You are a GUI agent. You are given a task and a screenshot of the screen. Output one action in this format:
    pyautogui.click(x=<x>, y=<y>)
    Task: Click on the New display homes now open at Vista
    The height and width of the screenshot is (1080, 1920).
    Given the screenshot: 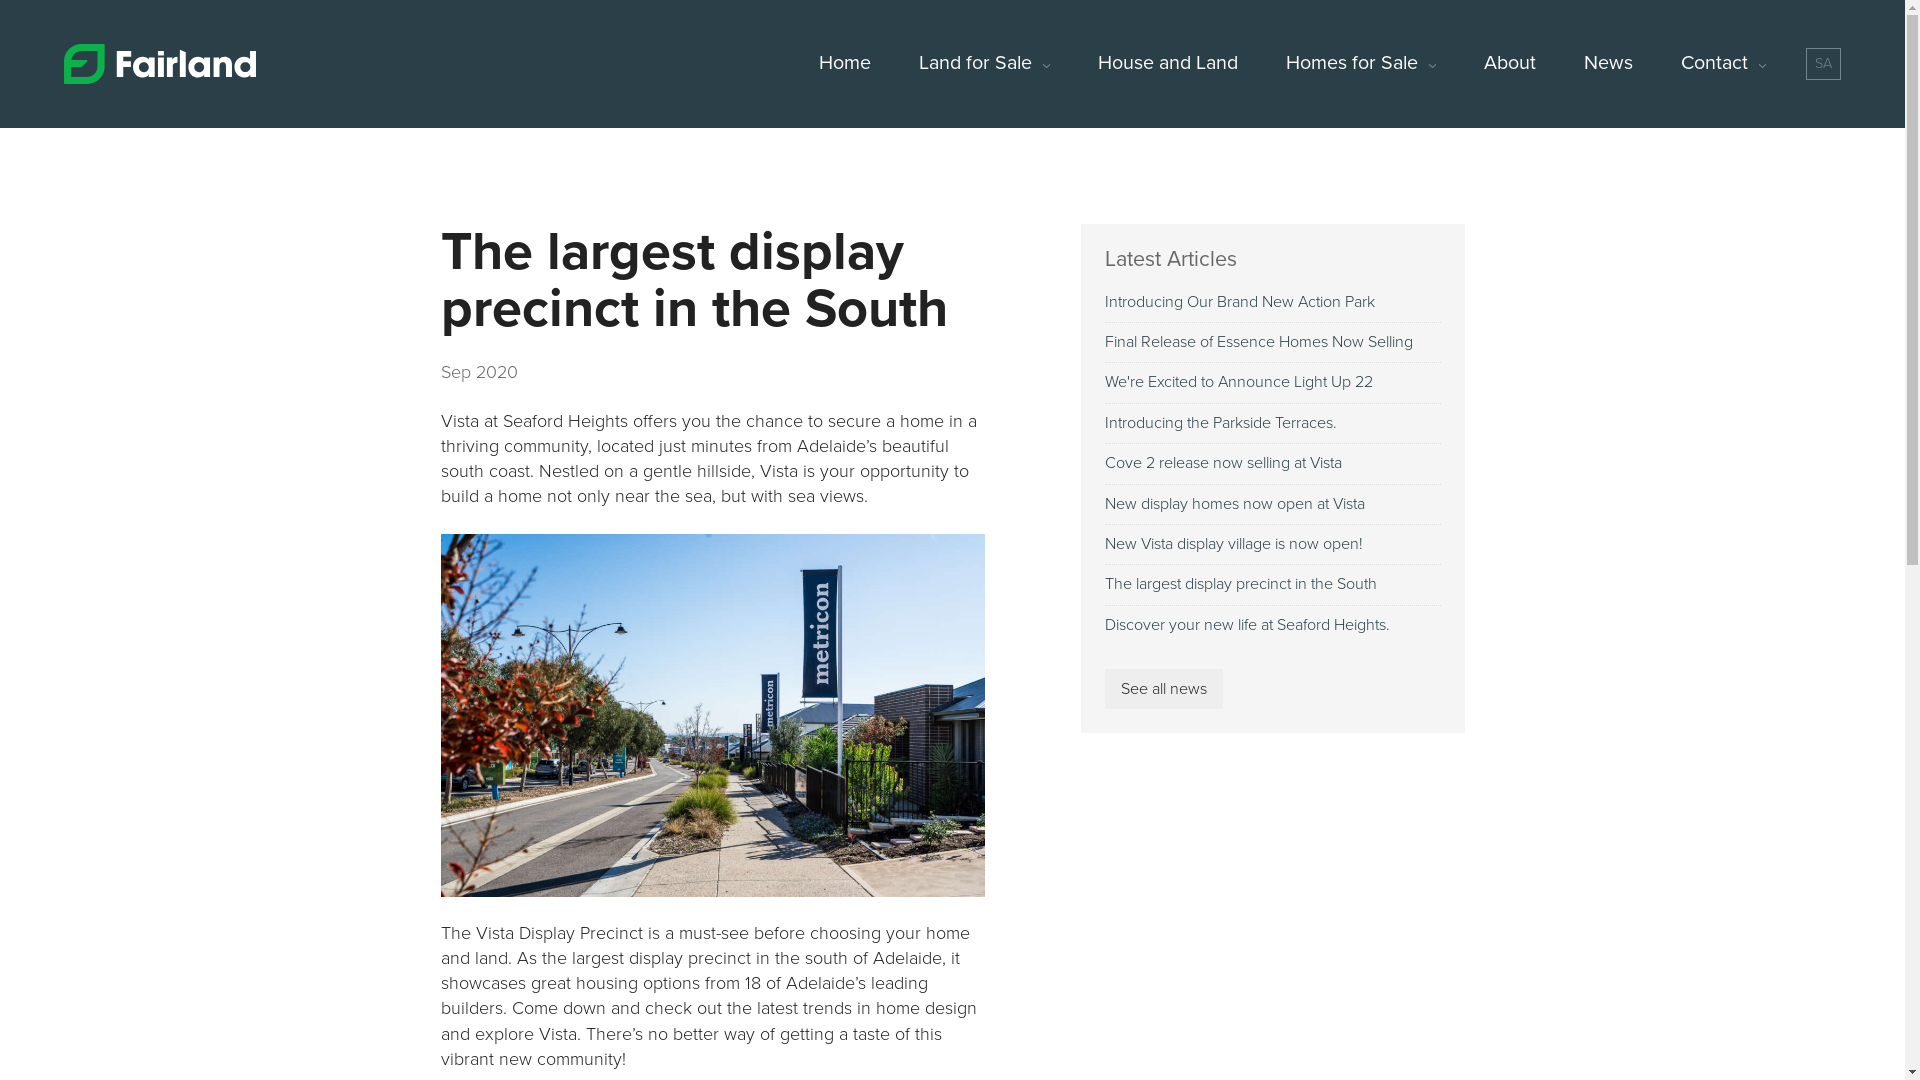 What is the action you would take?
    pyautogui.click(x=1272, y=504)
    